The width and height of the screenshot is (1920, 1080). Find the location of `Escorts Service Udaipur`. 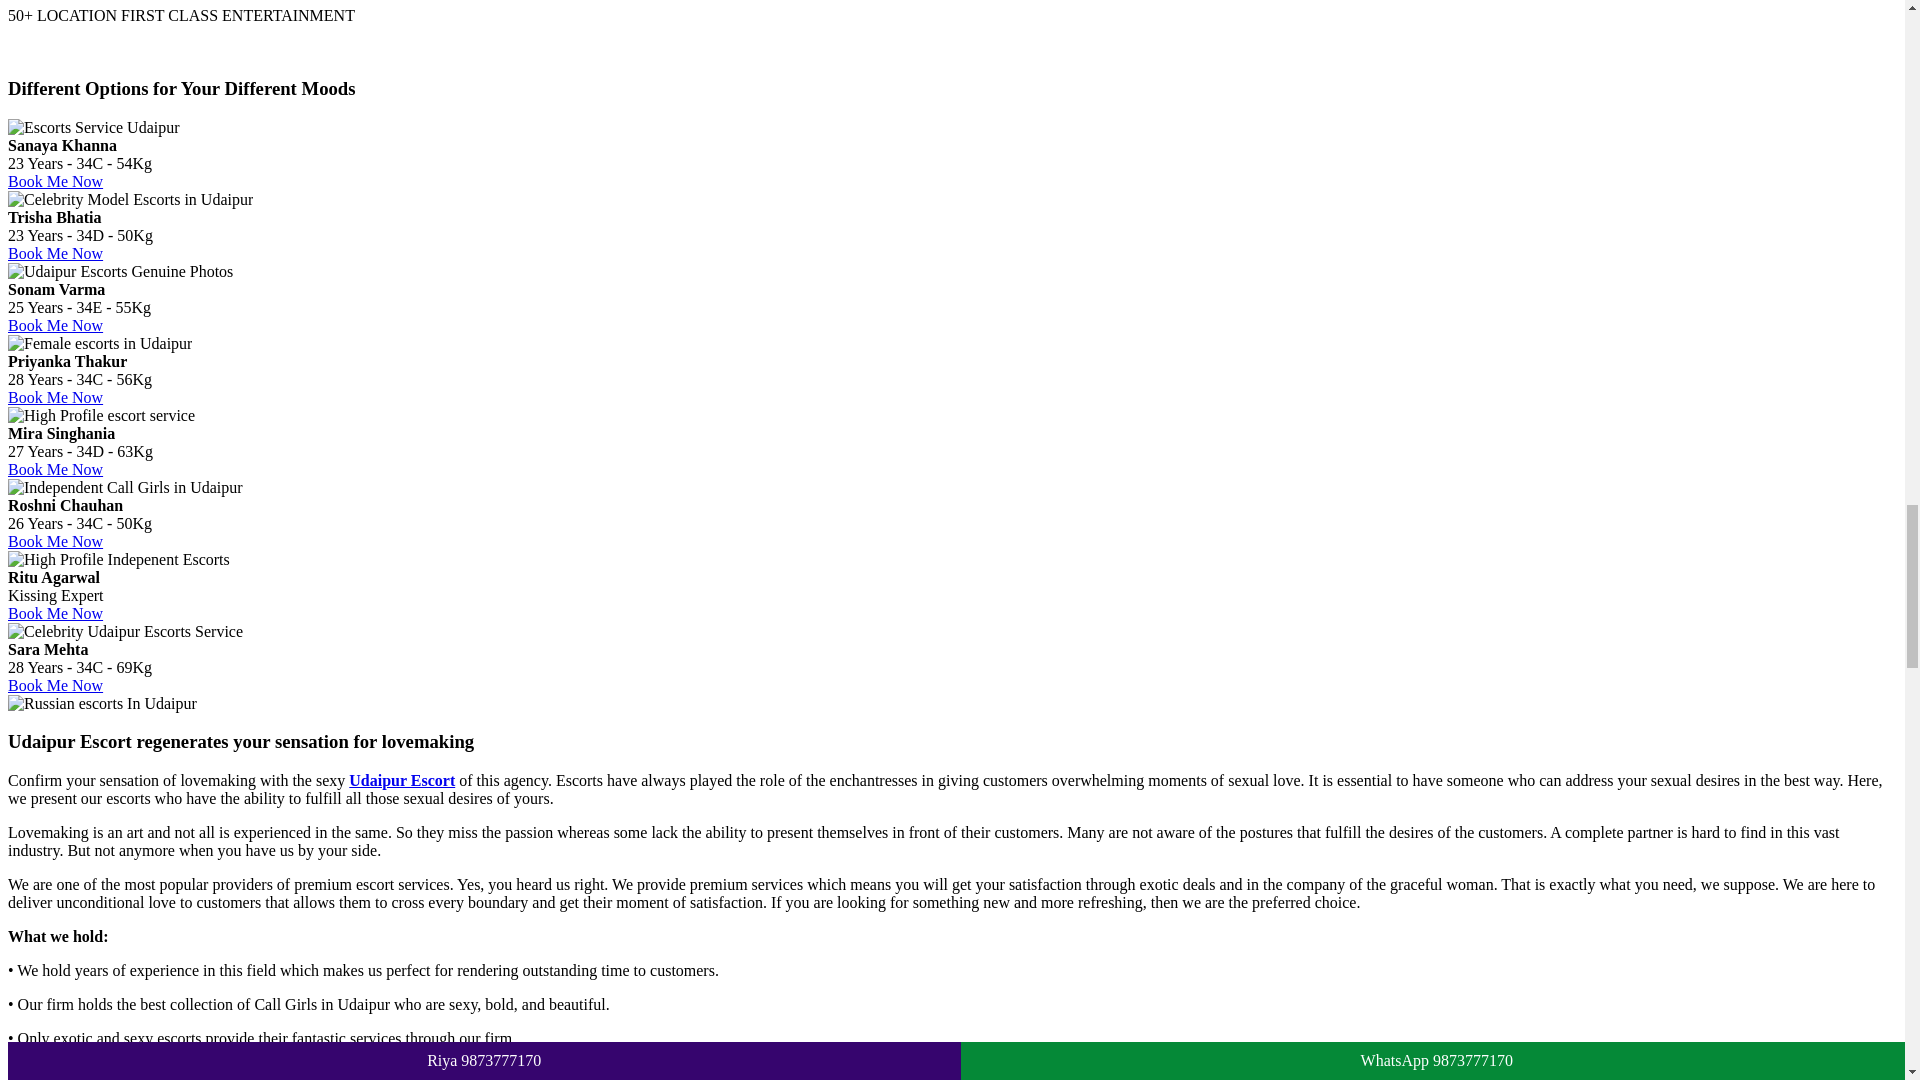

Escorts Service Udaipur is located at coordinates (94, 128).